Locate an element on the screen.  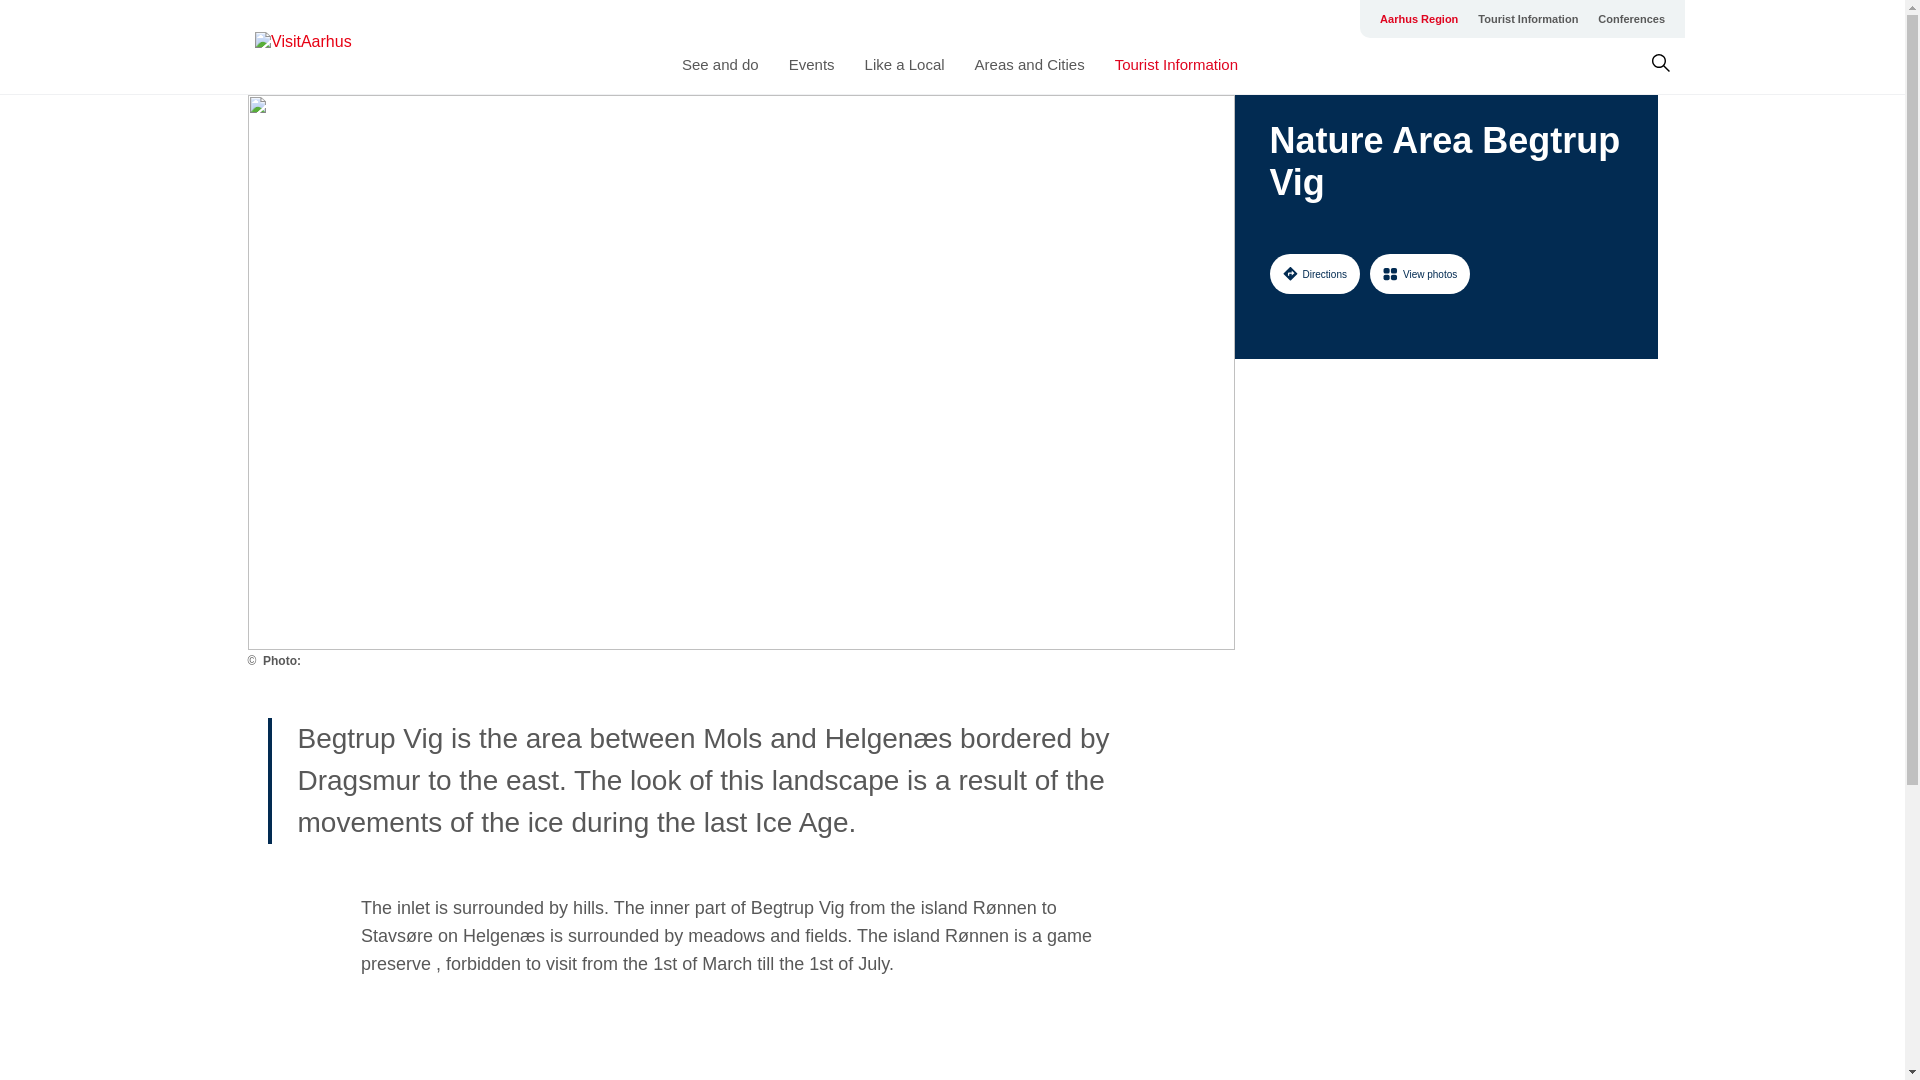
Aarhus Region is located at coordinates (1419, 18).